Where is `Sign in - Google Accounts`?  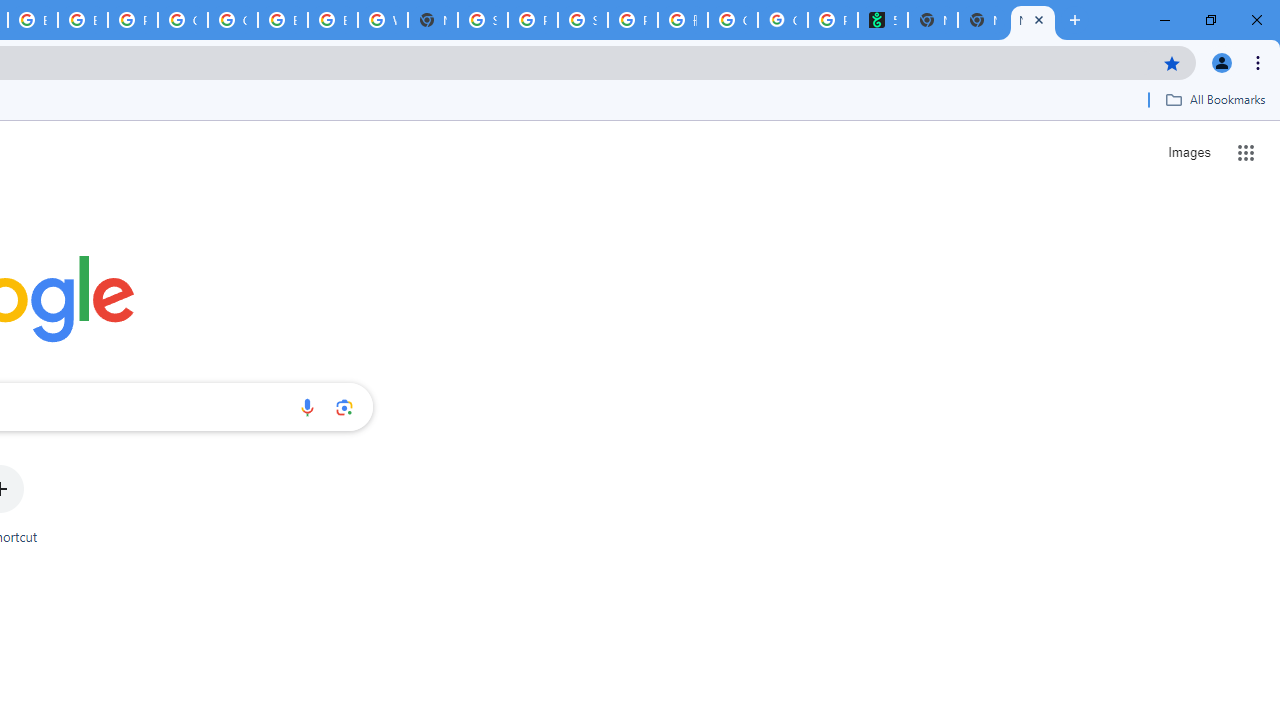
Sign in - Google Accounts is located at coordinates (483, 20).